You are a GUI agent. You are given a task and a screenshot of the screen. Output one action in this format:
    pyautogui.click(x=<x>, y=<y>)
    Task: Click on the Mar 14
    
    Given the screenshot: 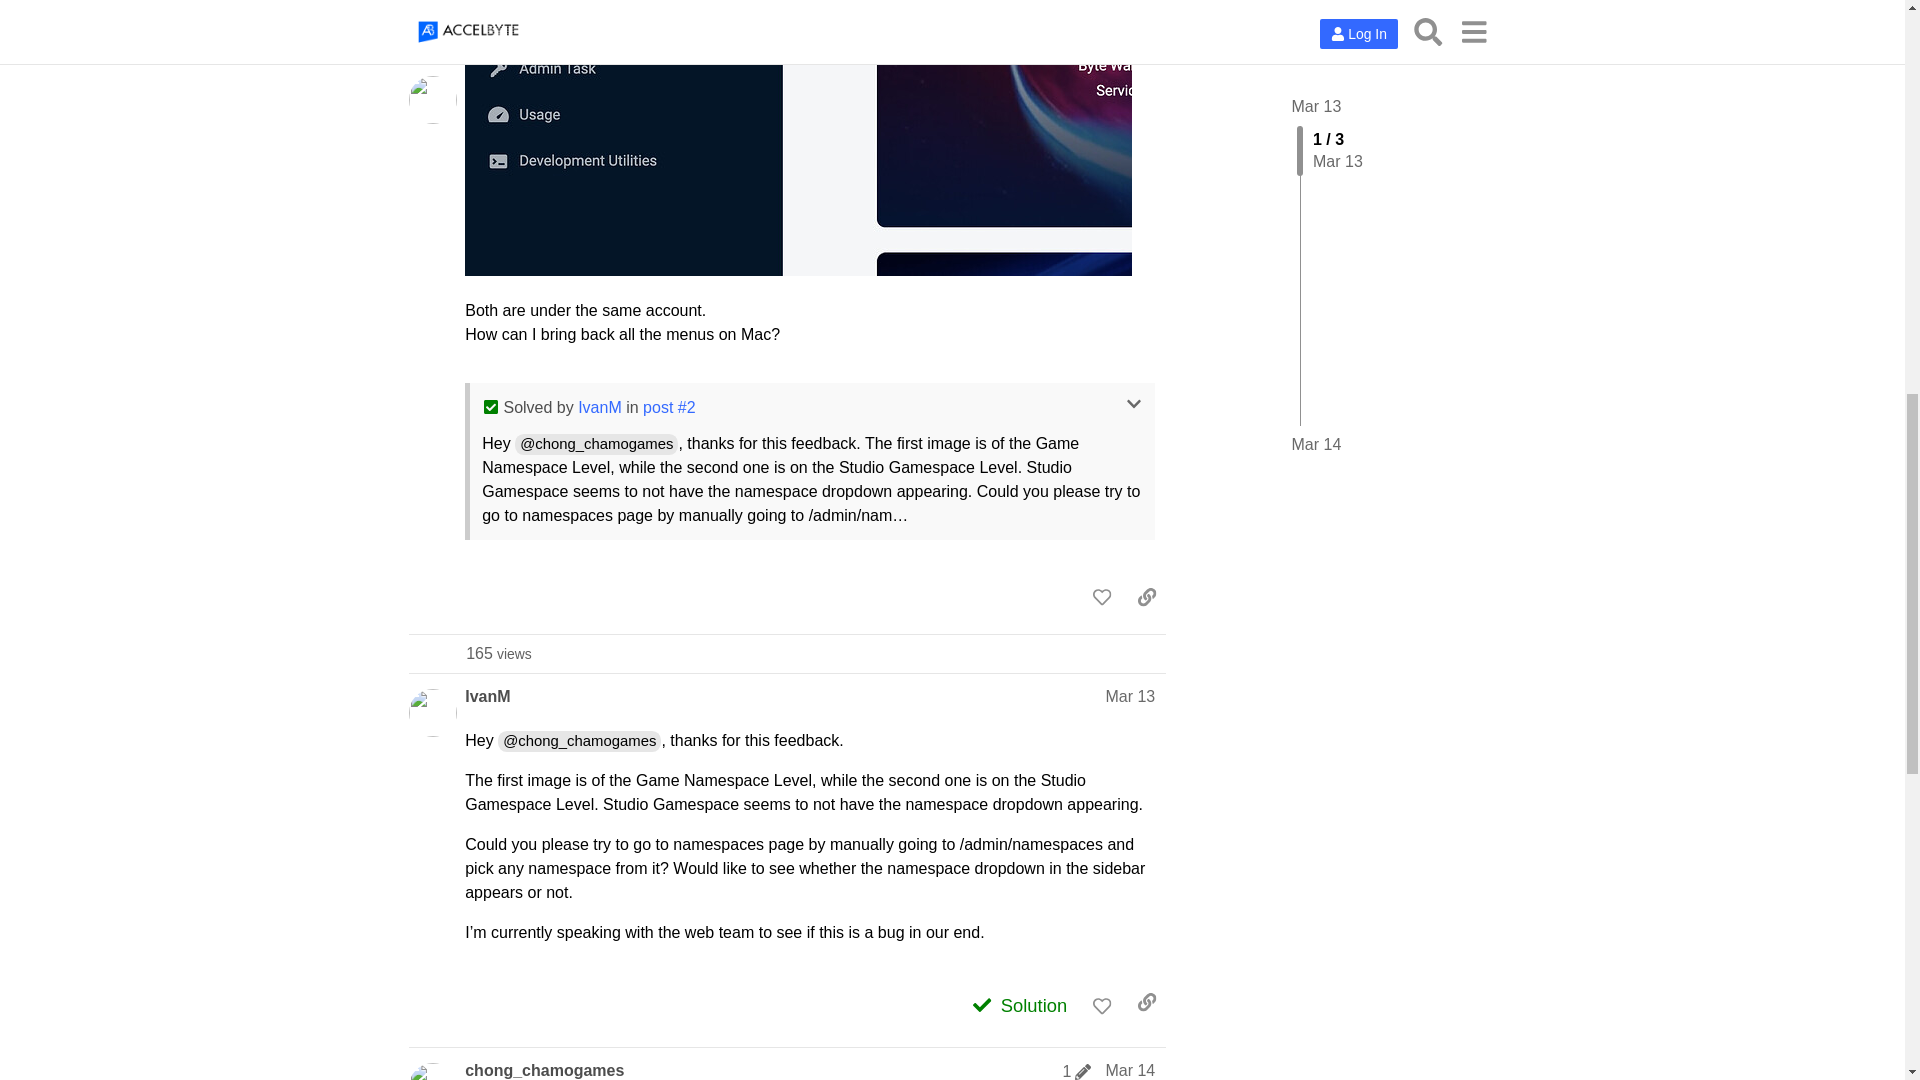 What is the action you would take?
    pyautogui.click(x=498, y=653)
    